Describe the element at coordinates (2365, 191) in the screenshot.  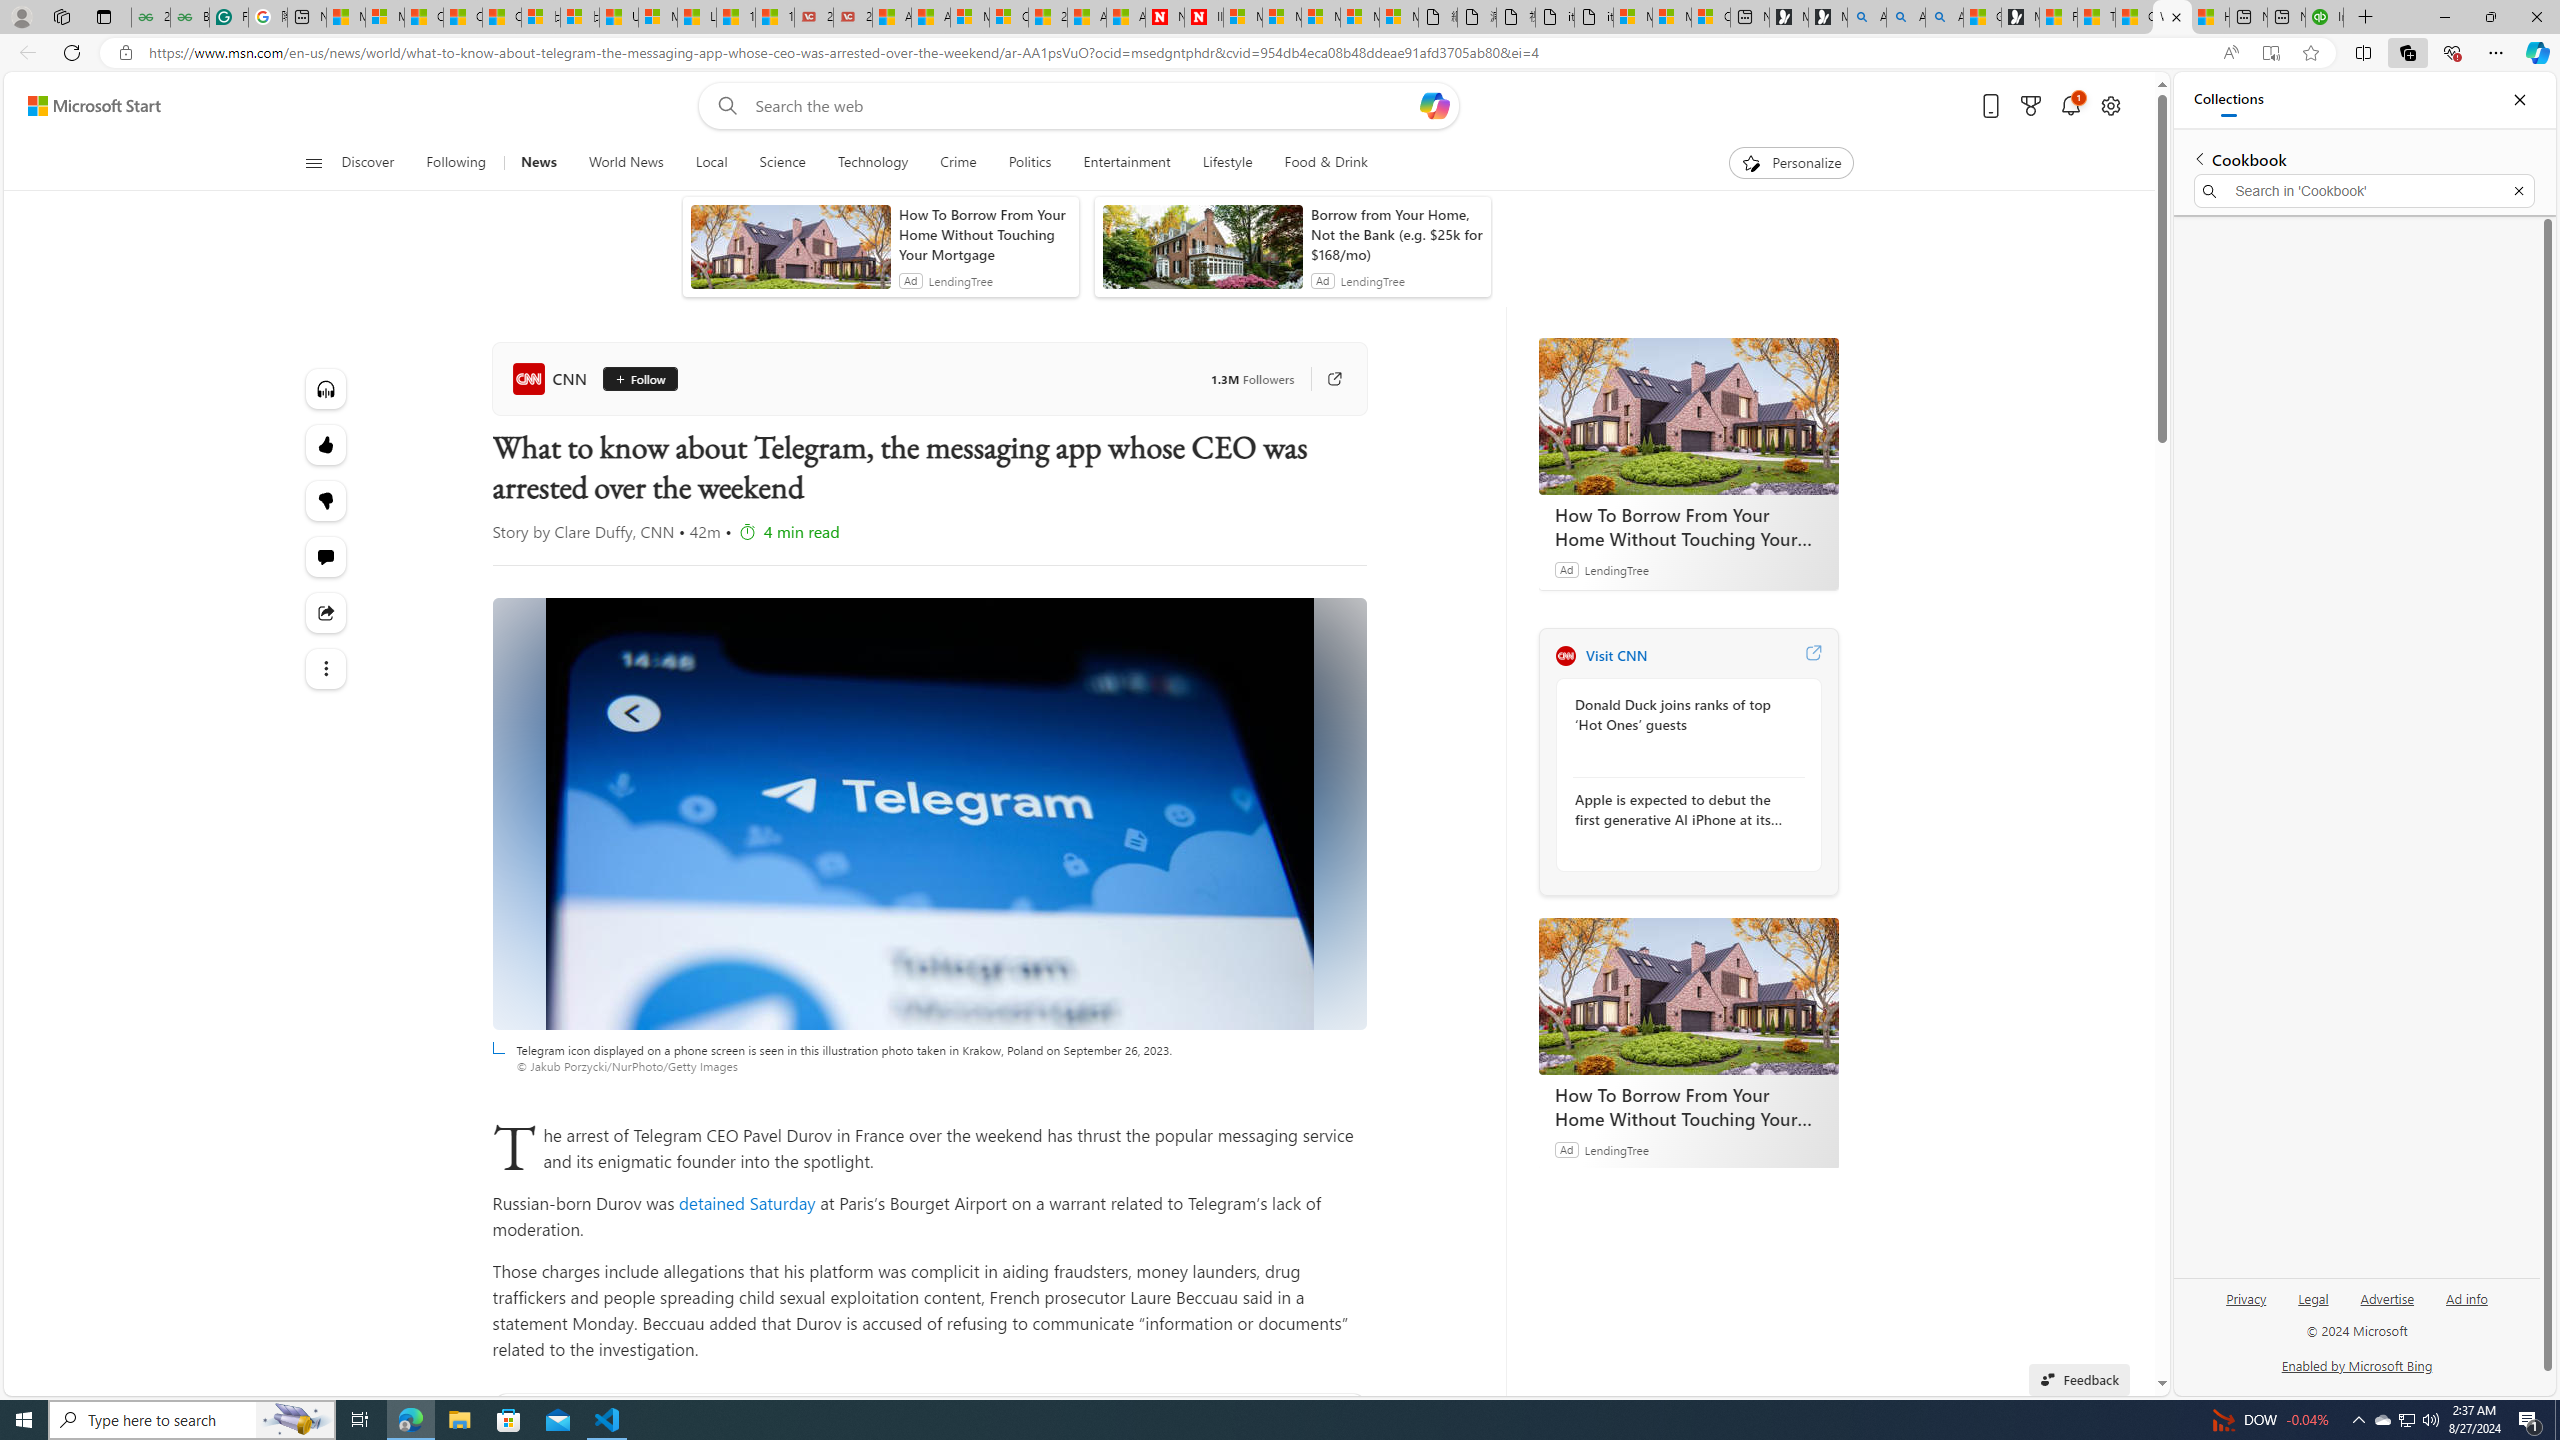
I see `Search in 'Cookbook'` at that location.